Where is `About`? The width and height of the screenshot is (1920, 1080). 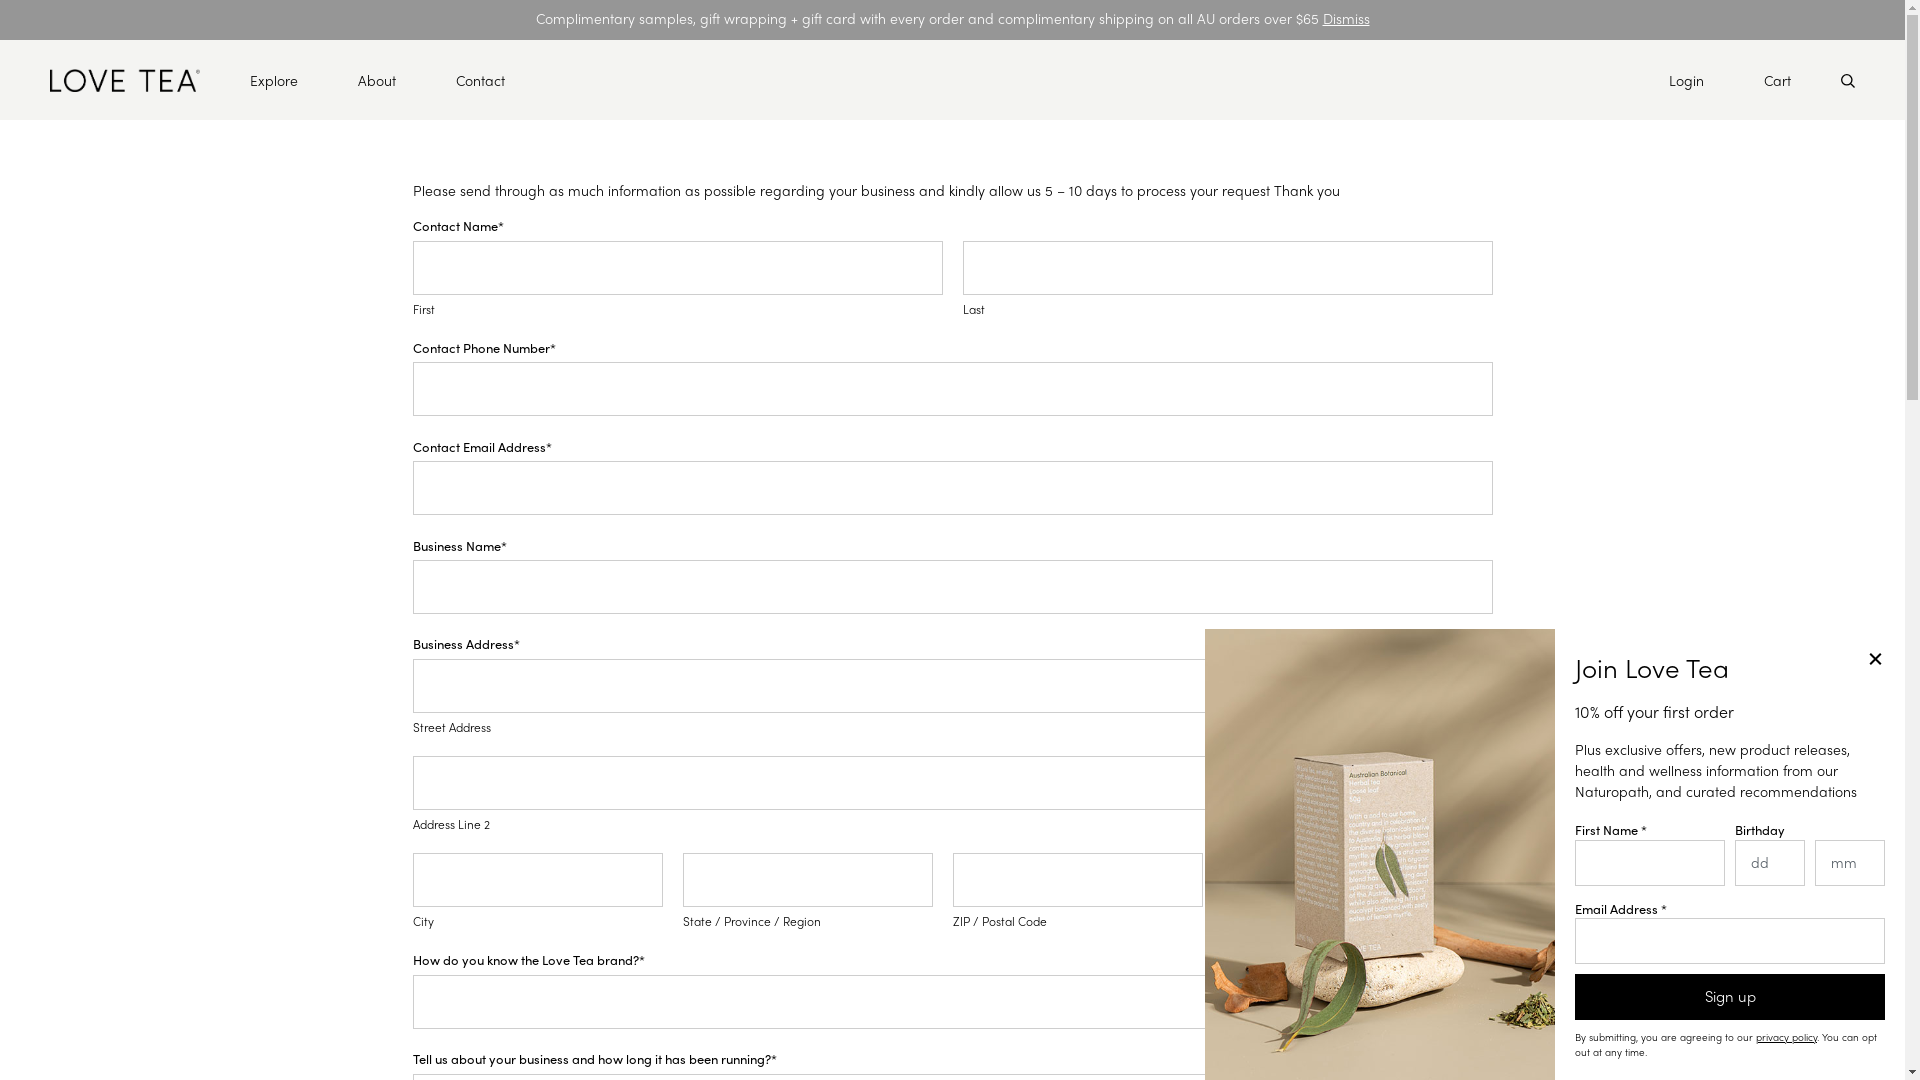 About is located at coordinates (377, 80).